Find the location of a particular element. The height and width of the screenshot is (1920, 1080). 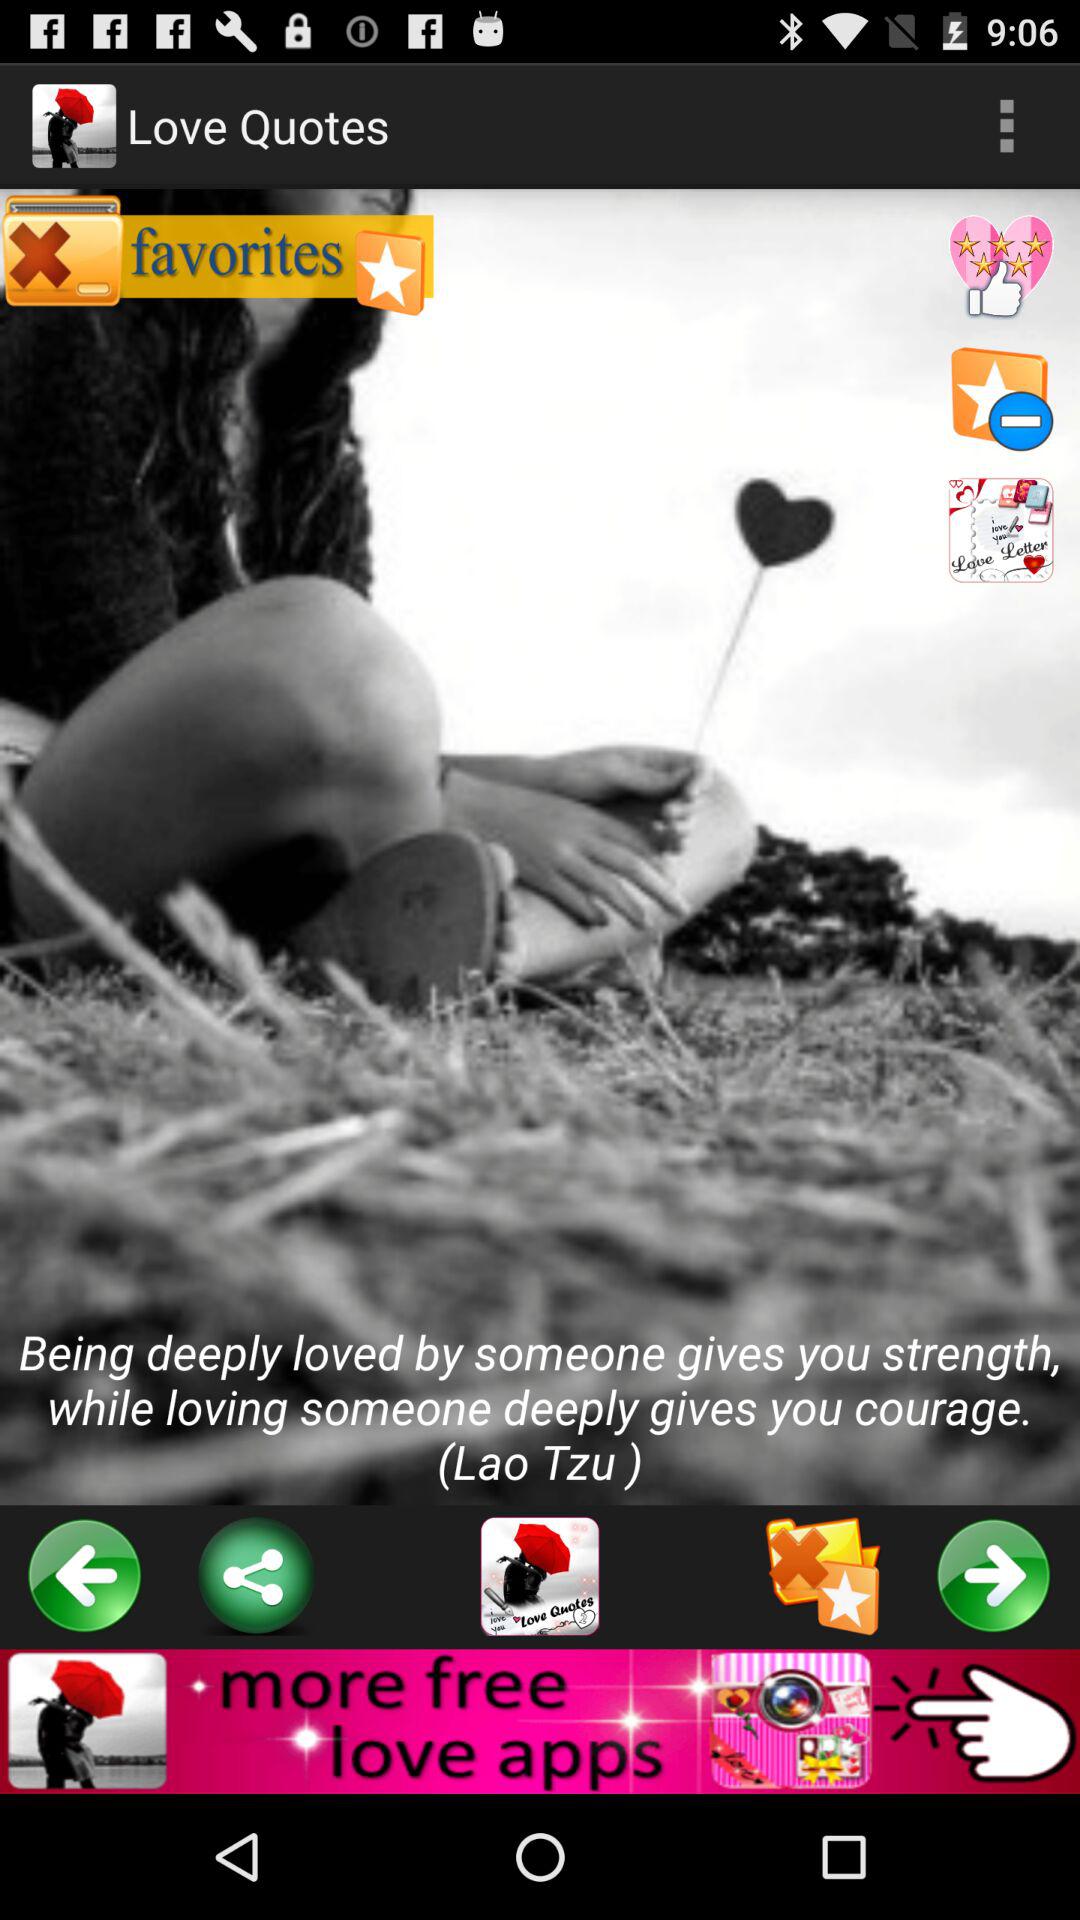

select being deeply loved at the center is located at coordinates (540, 847).